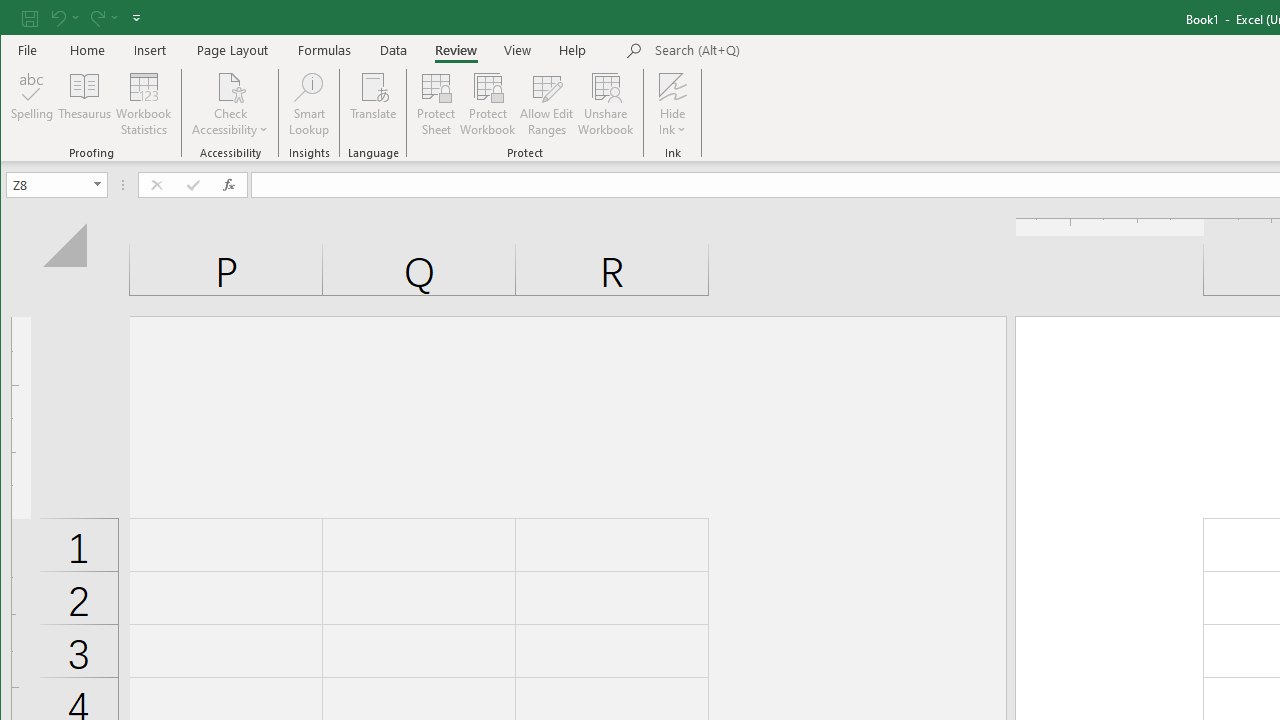  I want to click on Spelling..., so click(32, 104).